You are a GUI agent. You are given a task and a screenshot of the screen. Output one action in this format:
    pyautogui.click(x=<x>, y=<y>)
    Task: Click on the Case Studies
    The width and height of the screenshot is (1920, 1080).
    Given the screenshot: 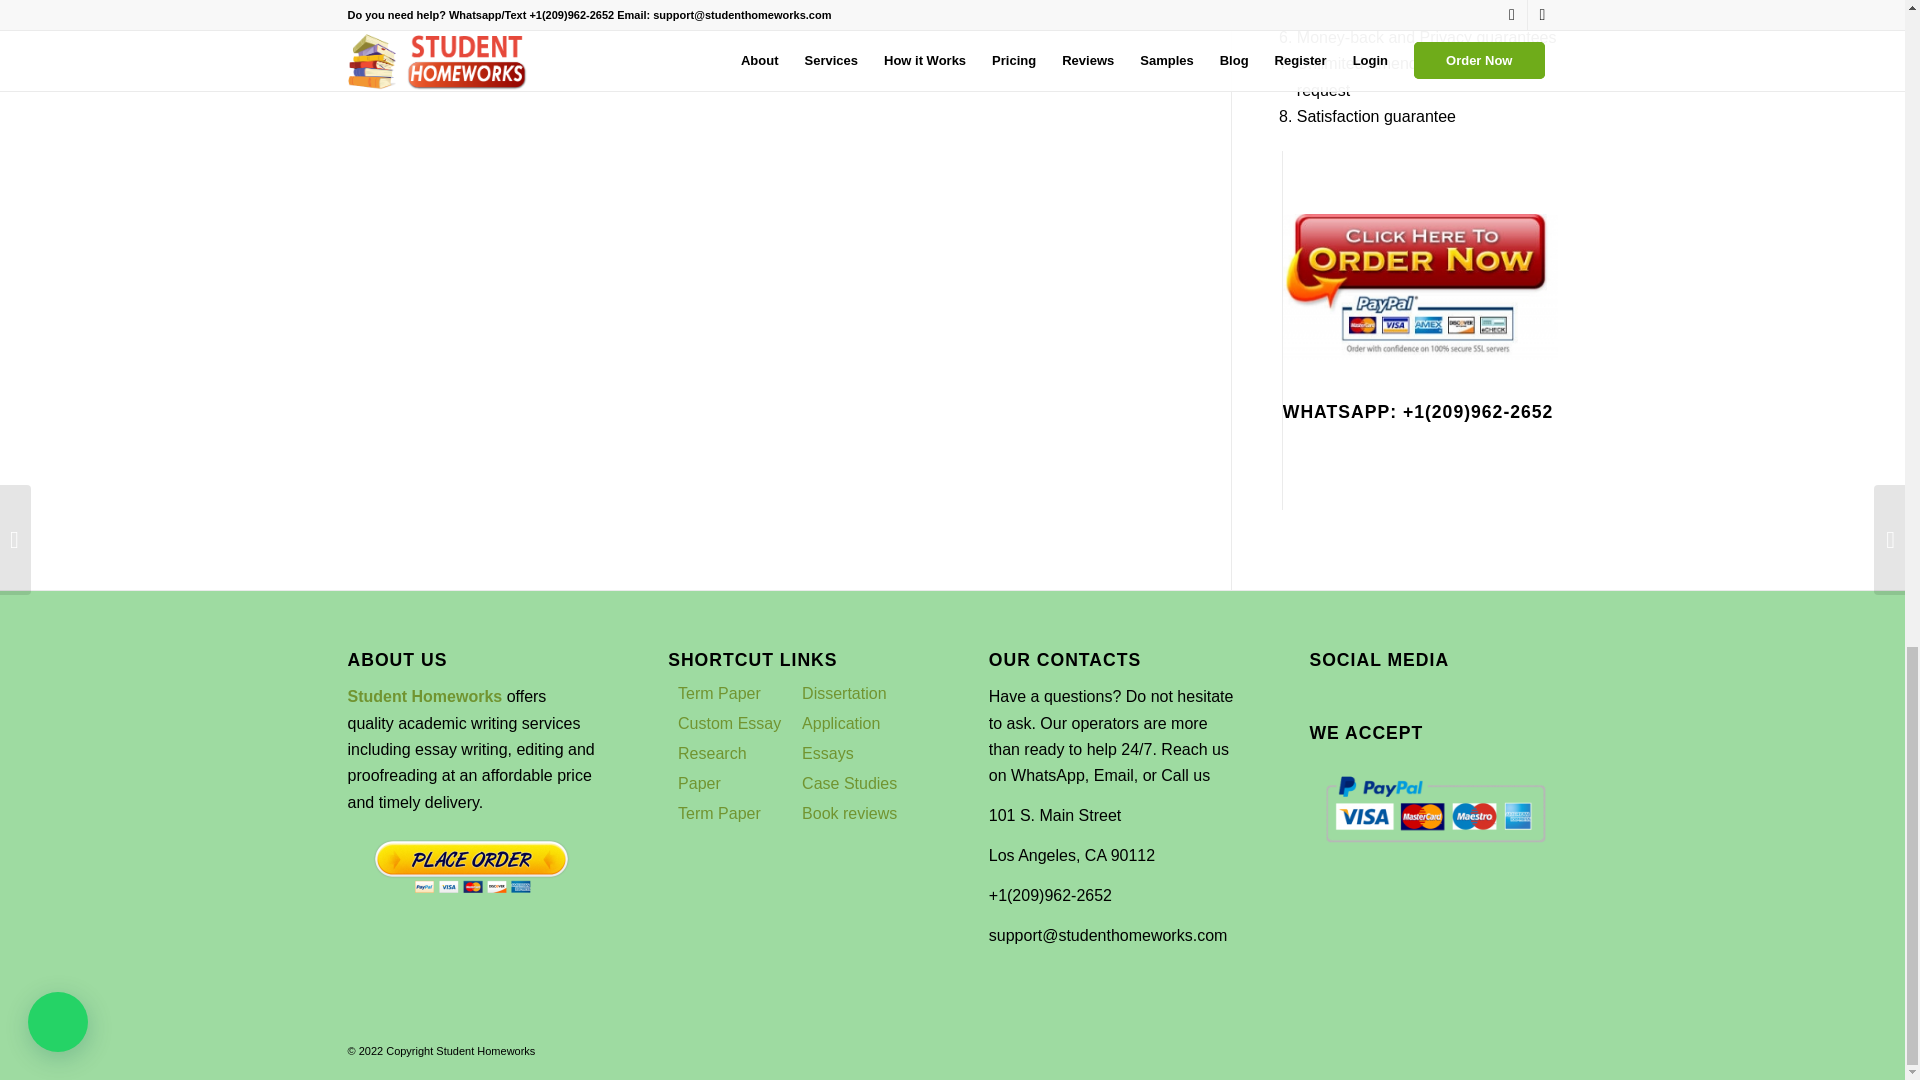 What is the action you would take?
    pyautogui.click(x=849, y=783)
    